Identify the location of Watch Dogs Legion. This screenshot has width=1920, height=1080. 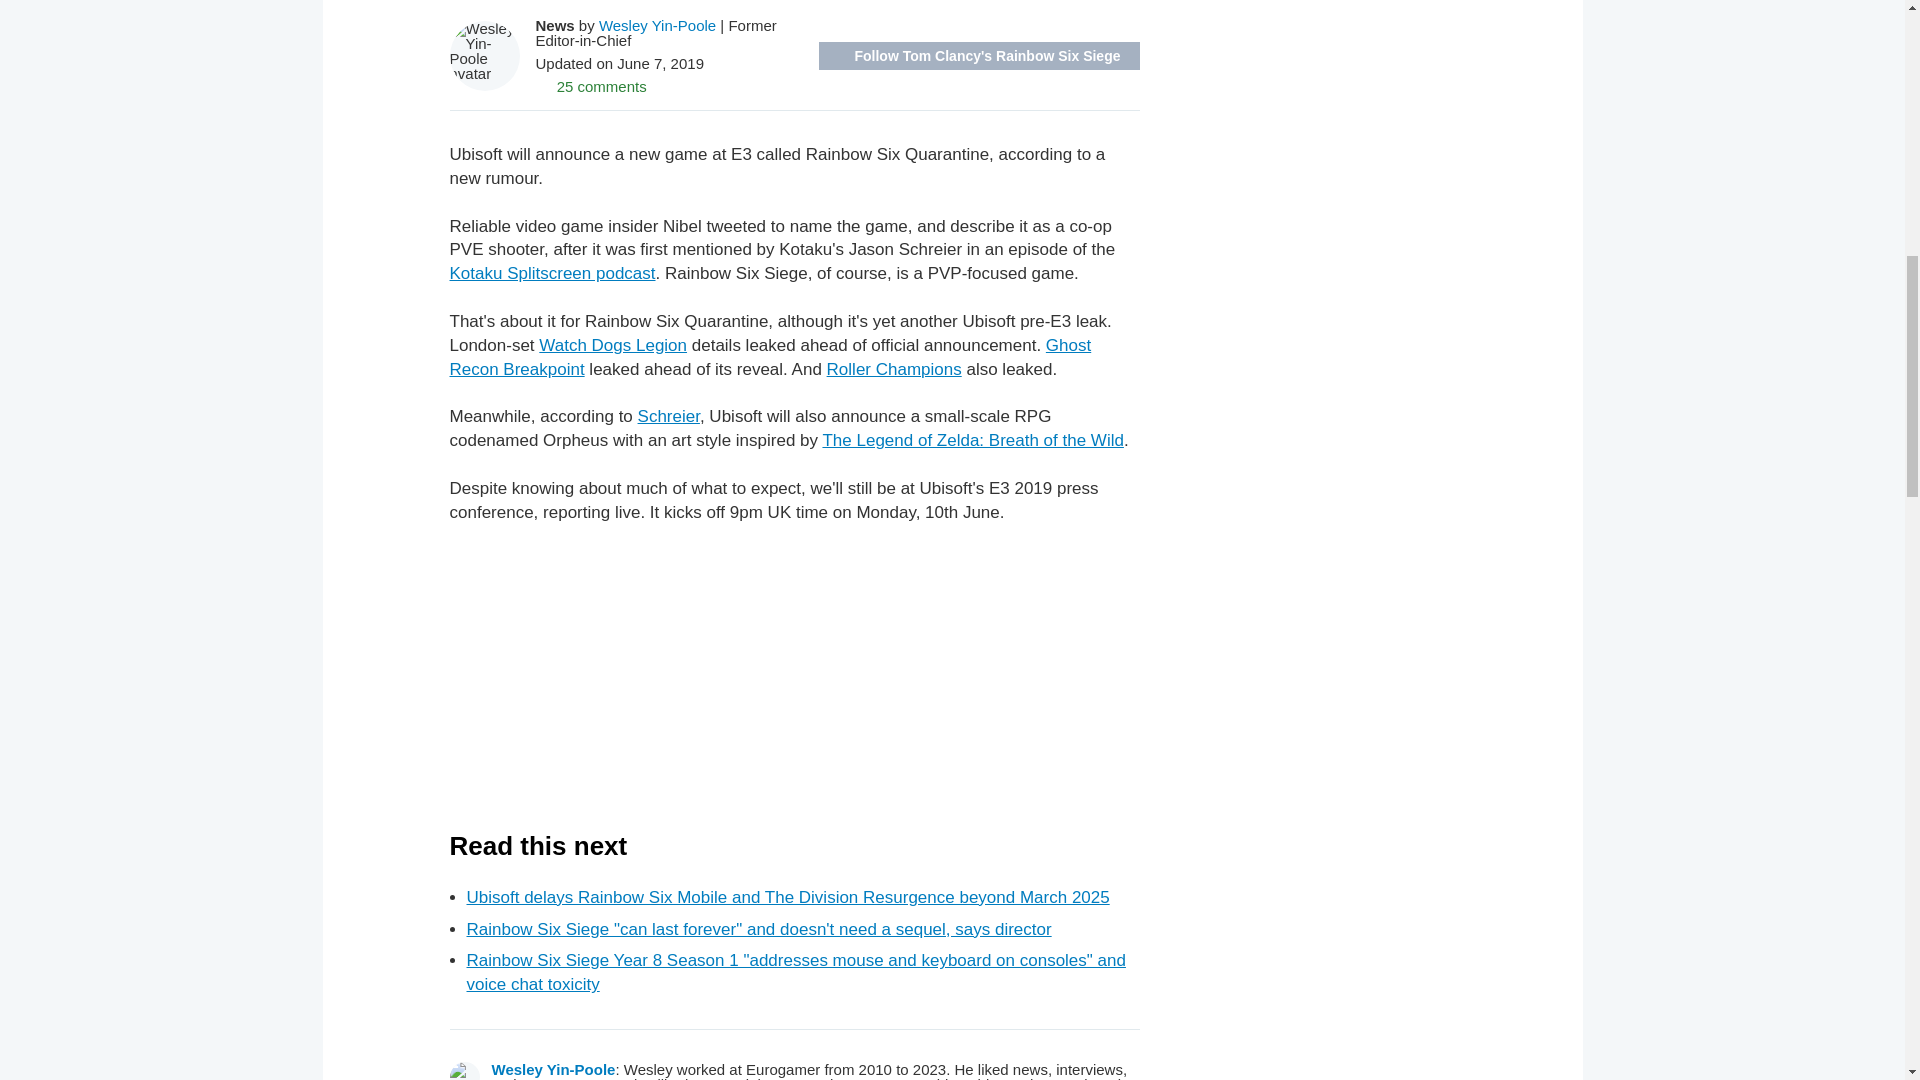
(613, 345).